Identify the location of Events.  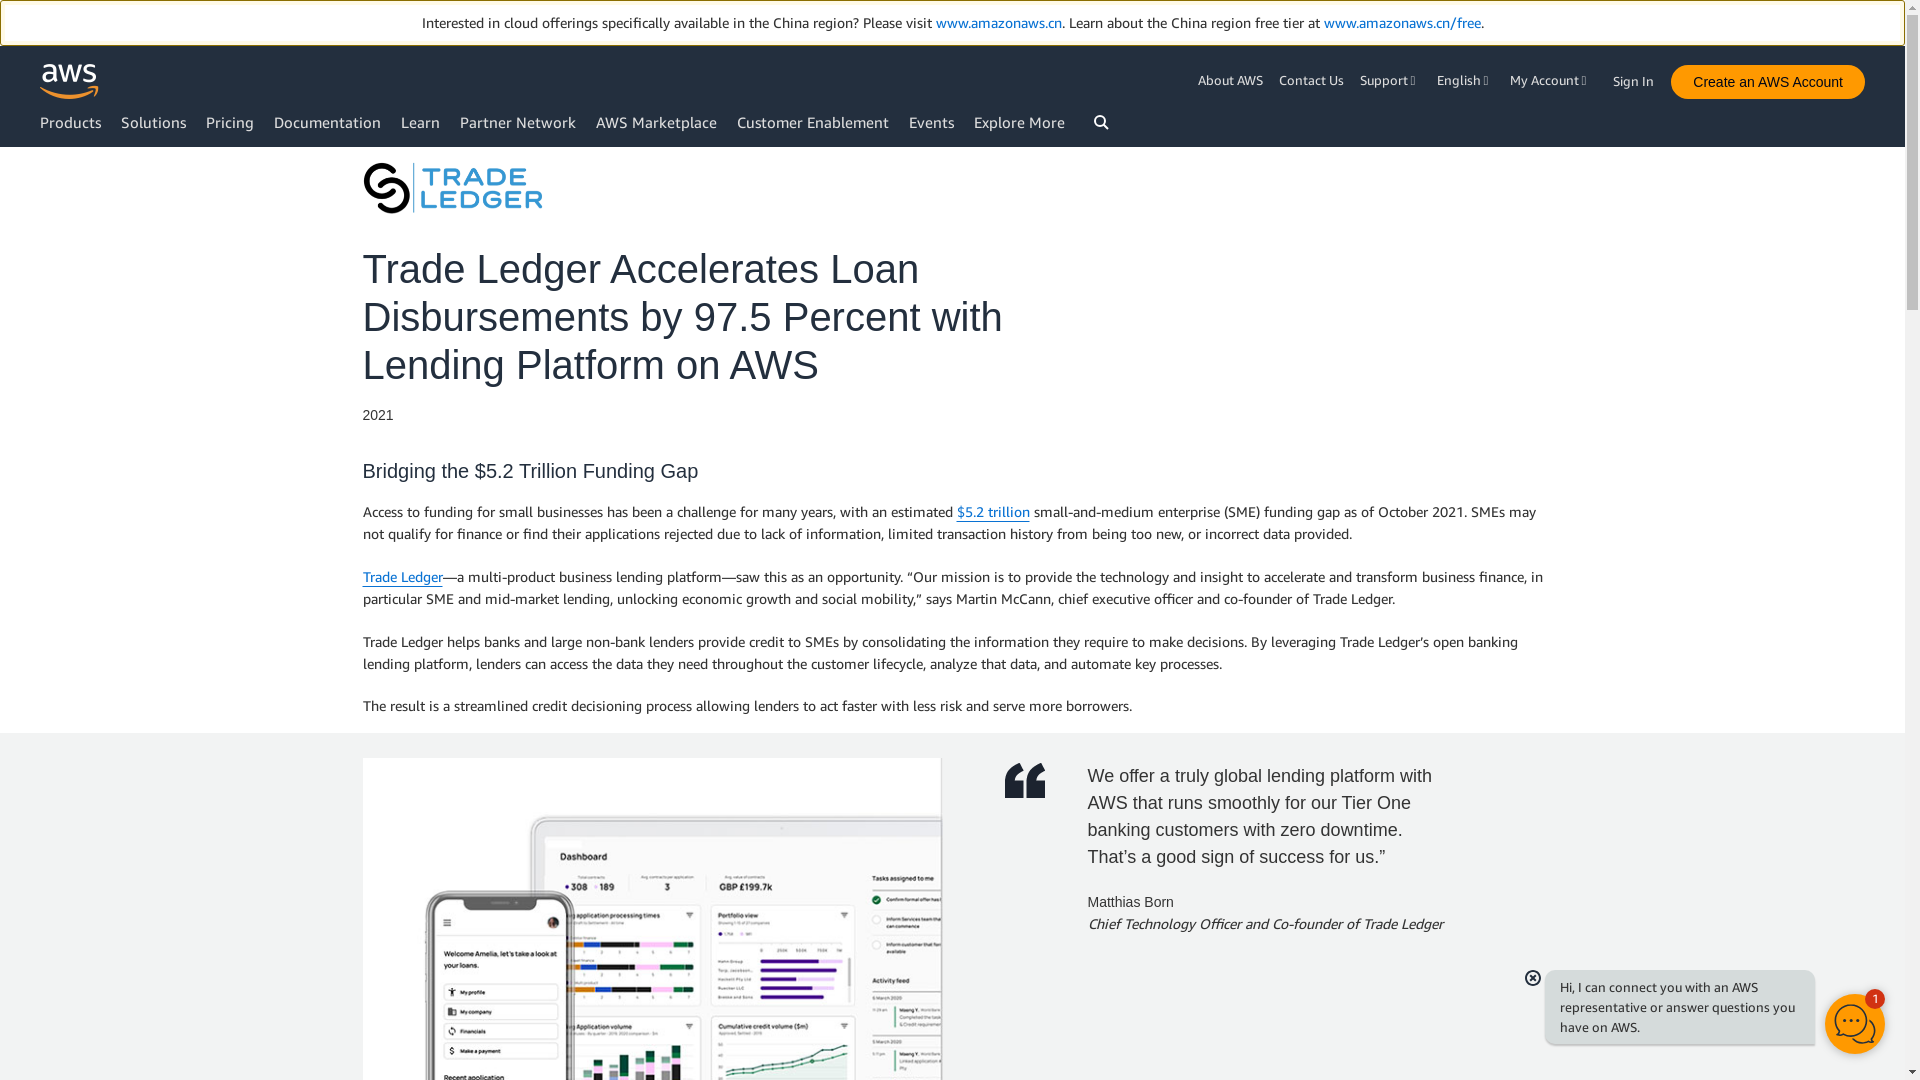
(931, 122).